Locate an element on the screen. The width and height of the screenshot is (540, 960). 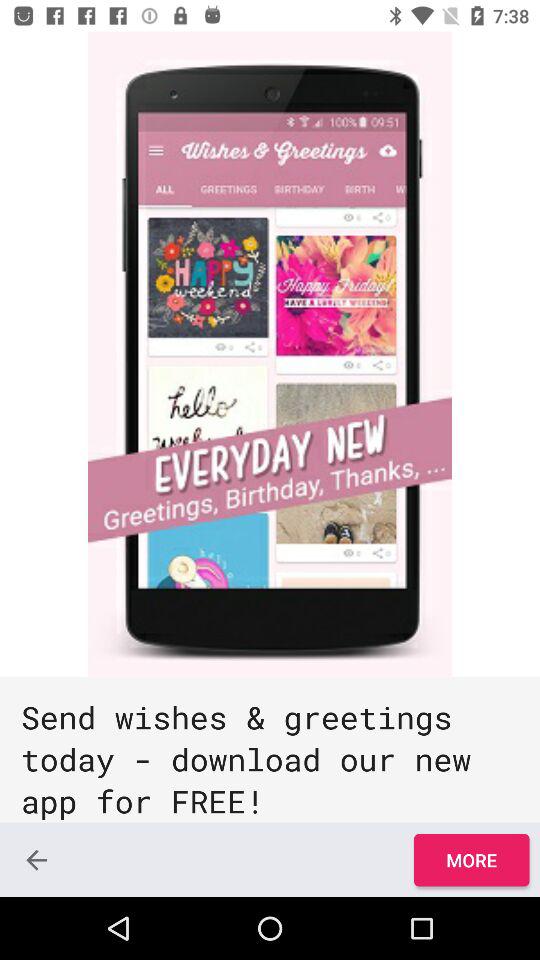
download app is located at coordinates (270, 354).